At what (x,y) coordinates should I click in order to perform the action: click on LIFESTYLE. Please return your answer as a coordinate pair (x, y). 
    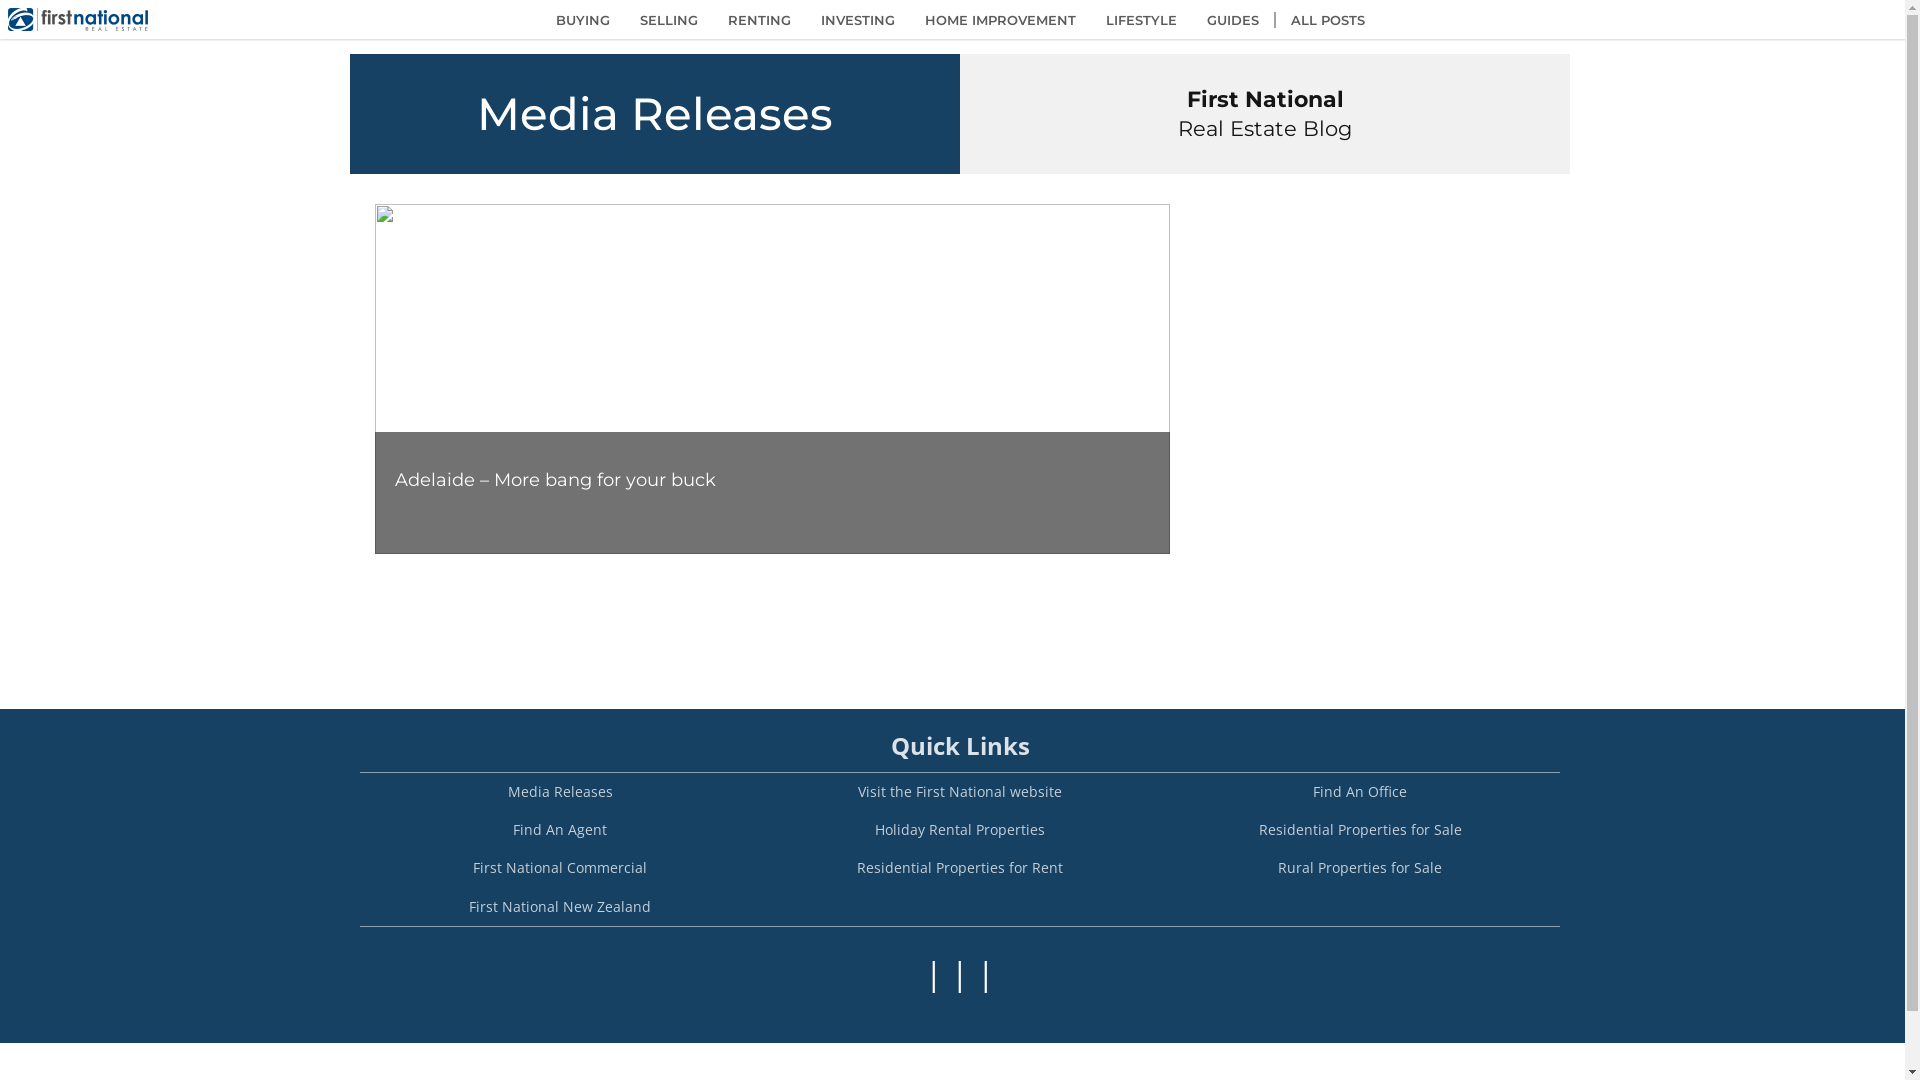
    Looking at the image, I should click on (1140, 20).